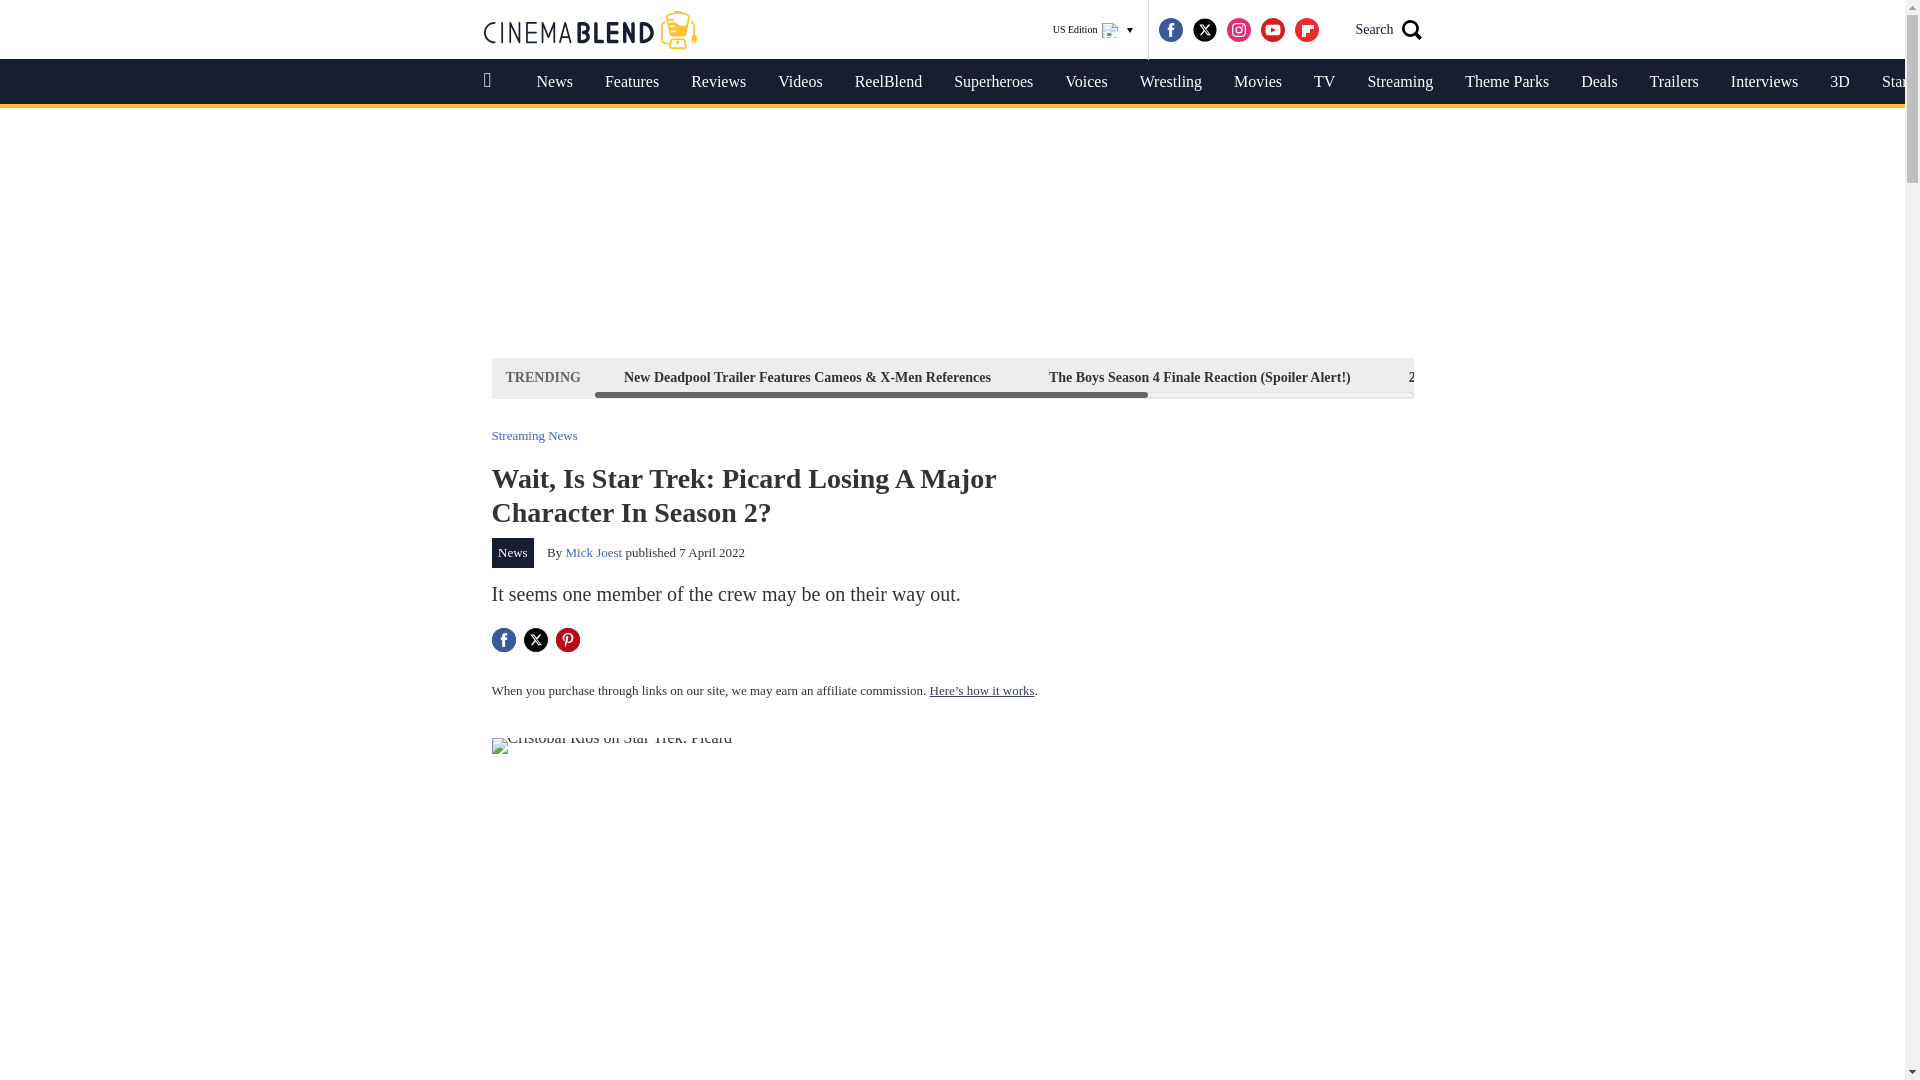 The width and height of the screenshot is (1920, 1080). I want to click on Wrestling, so click(1170, 82).